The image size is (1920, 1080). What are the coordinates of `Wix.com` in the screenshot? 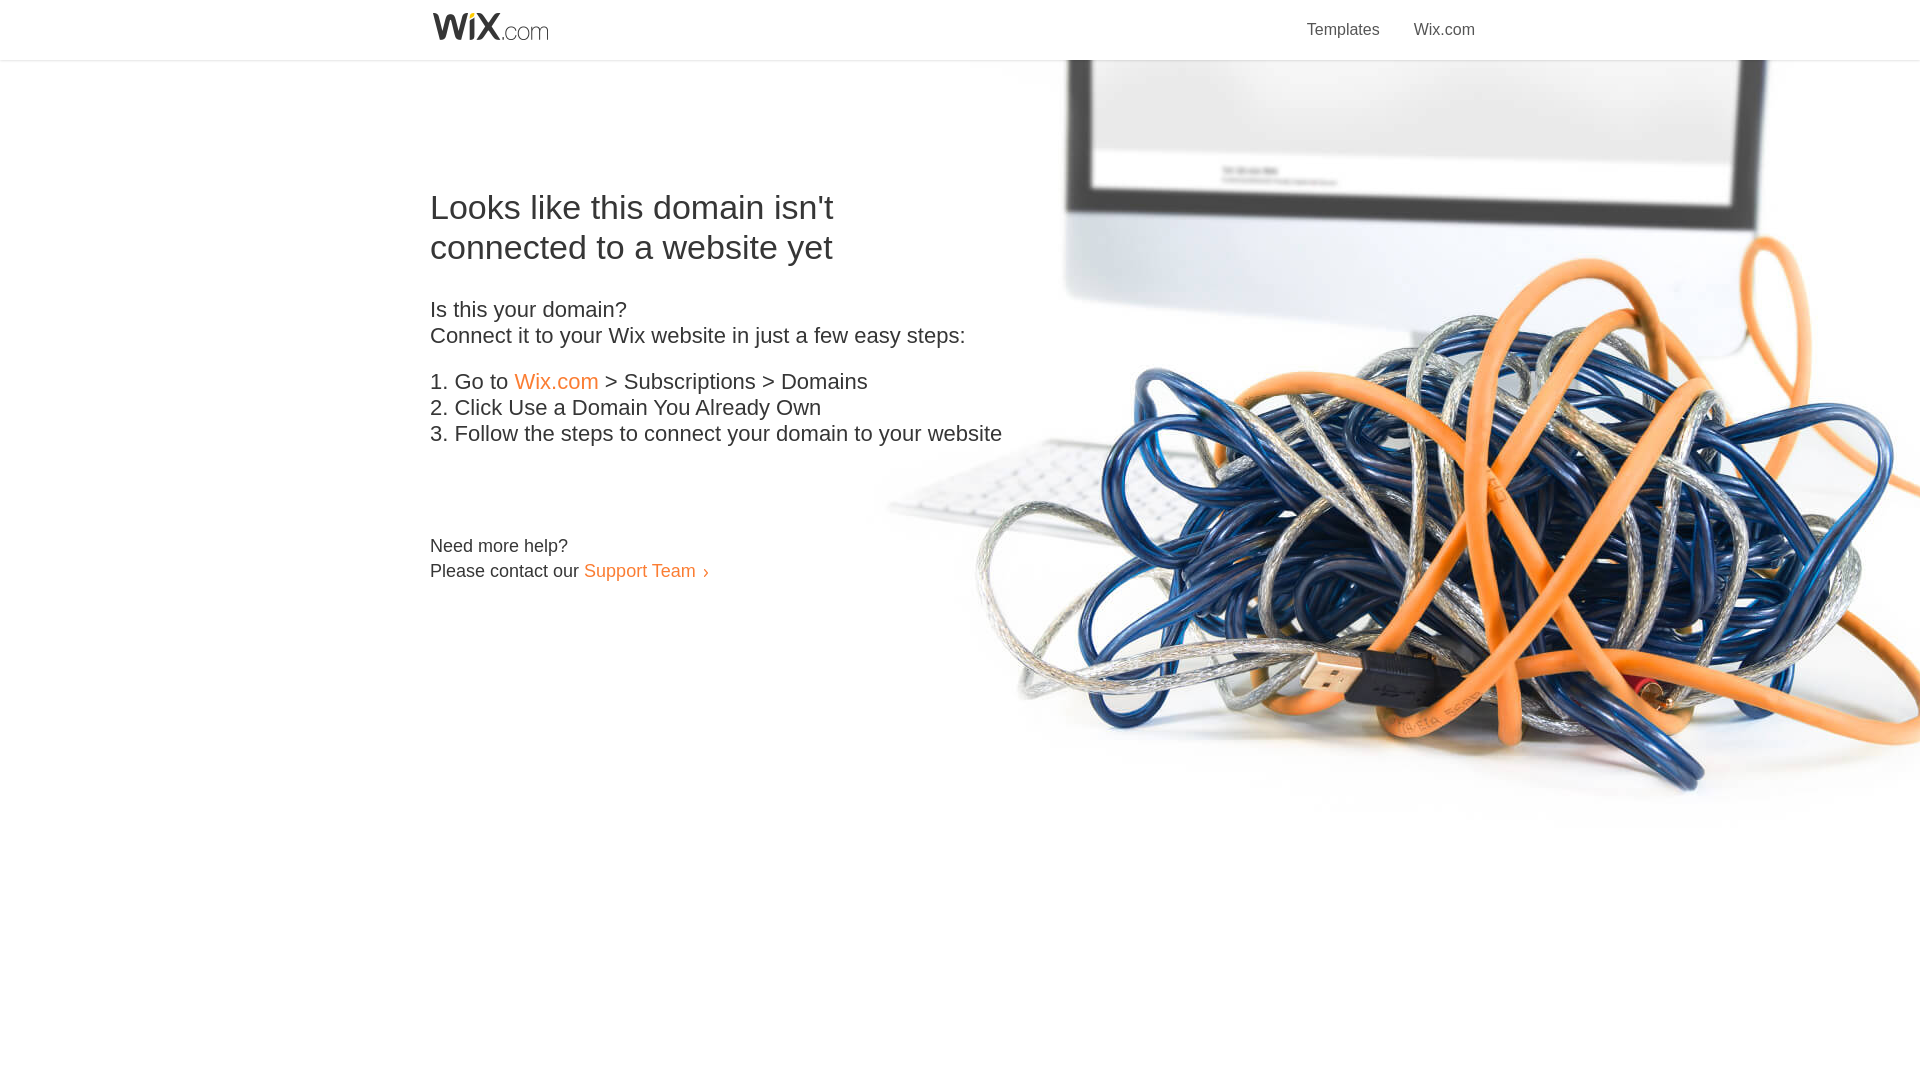 It's located at (556, 382).